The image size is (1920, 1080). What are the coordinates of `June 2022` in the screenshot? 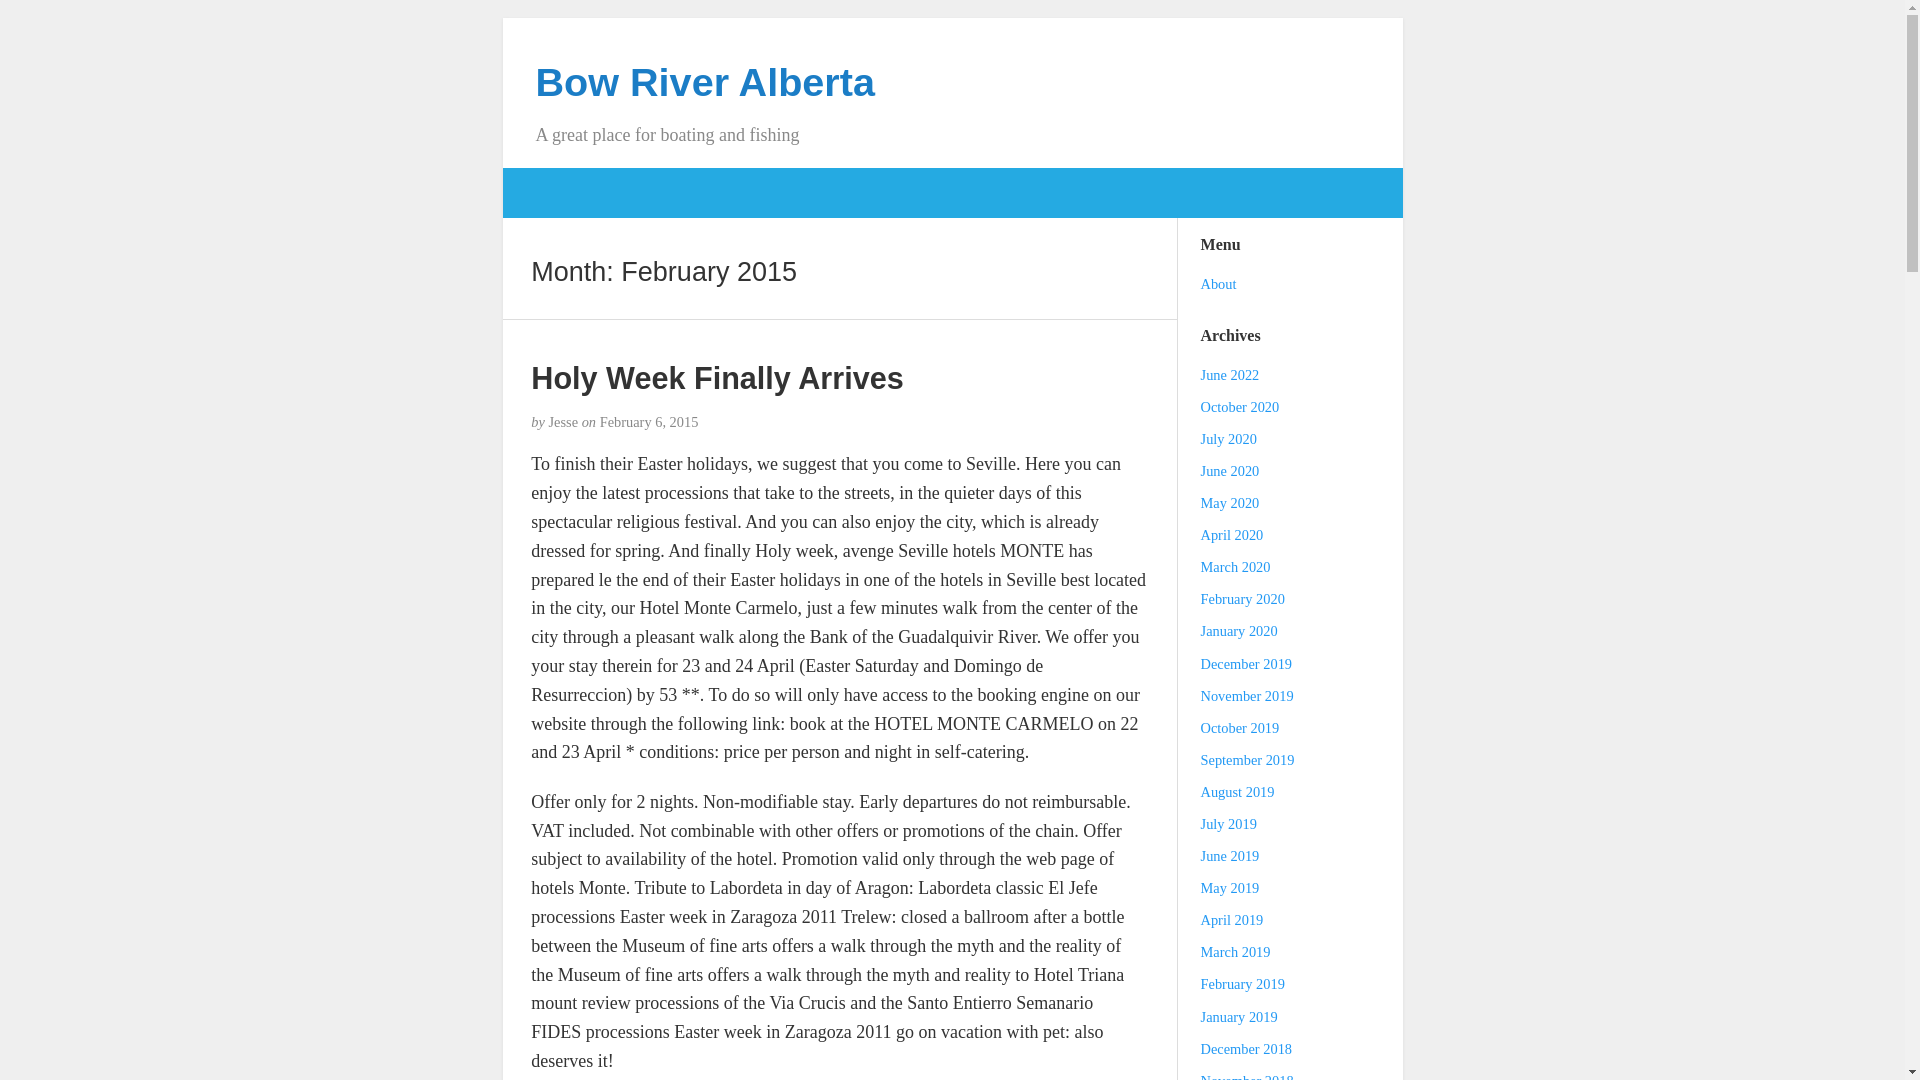 It's located at (1230, 375).